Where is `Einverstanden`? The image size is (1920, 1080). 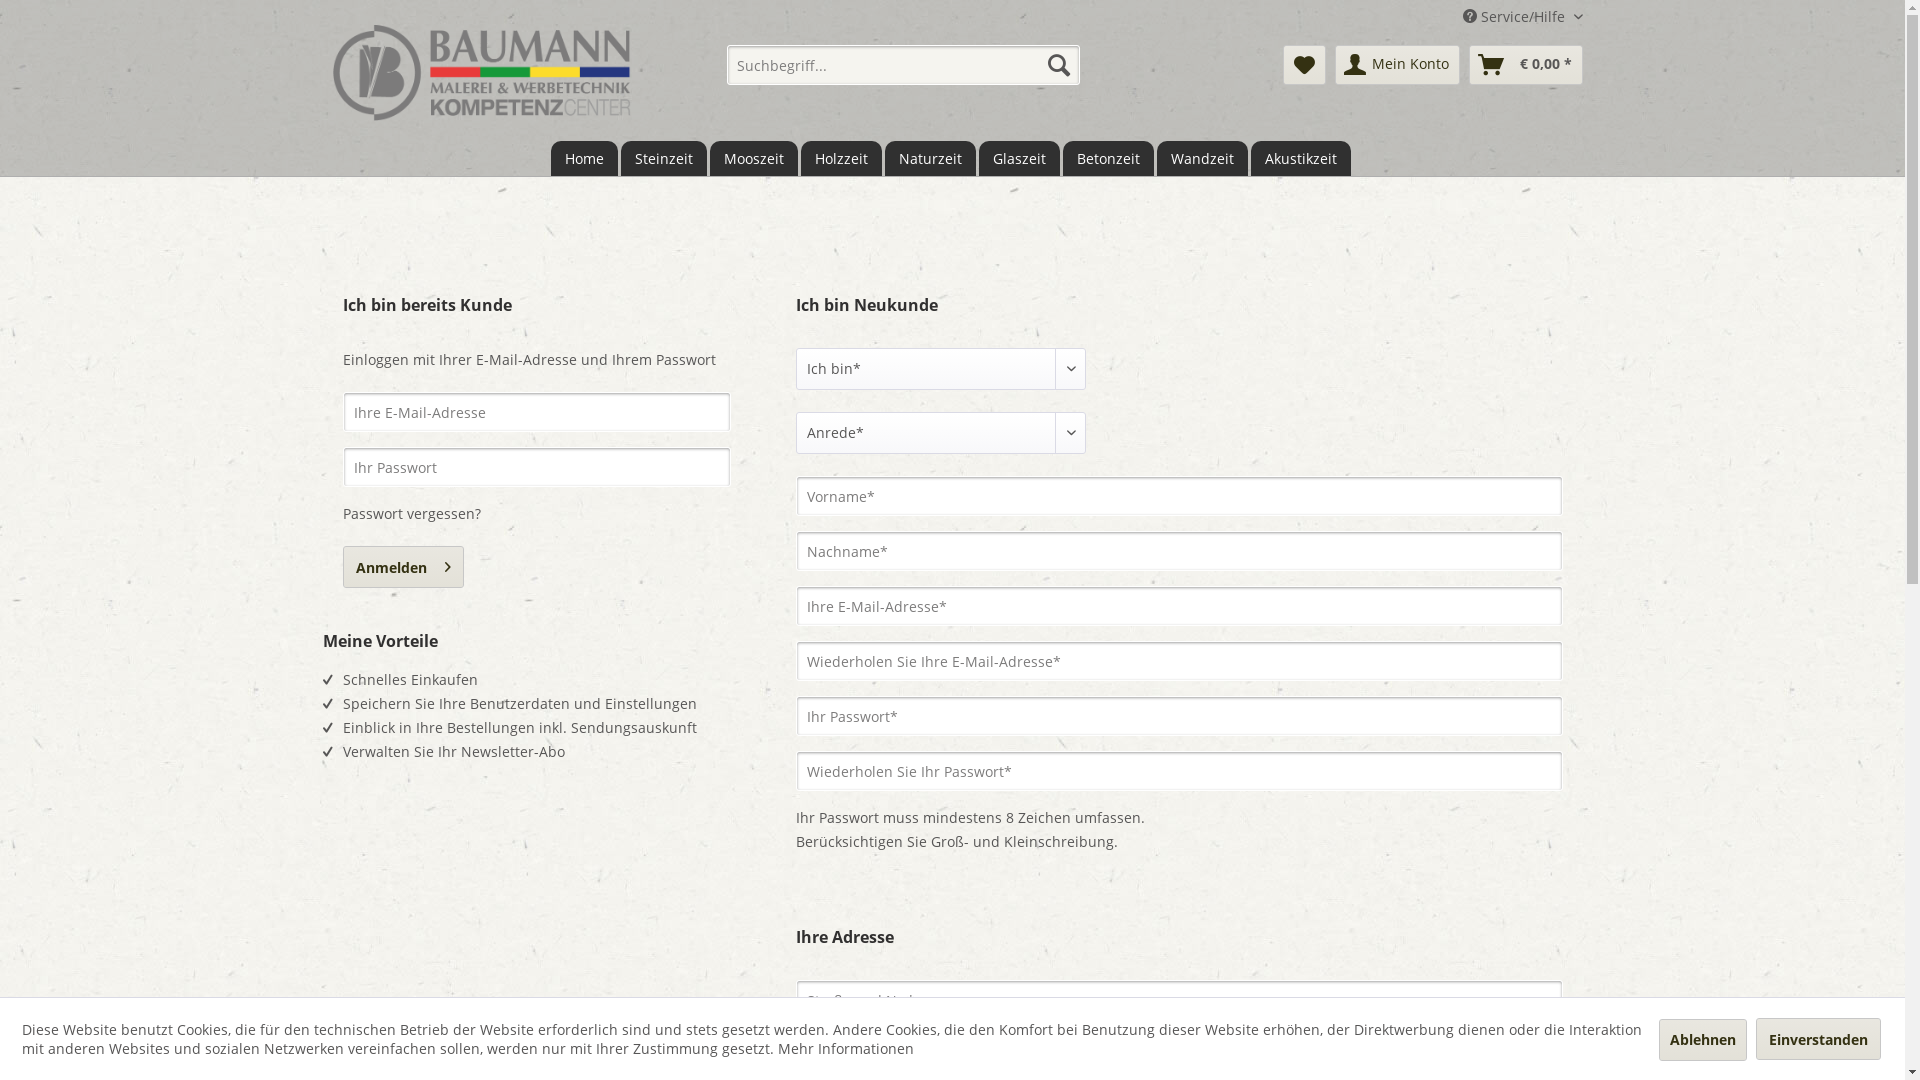
Einverstanden is located at coordinates (1818, 1038).